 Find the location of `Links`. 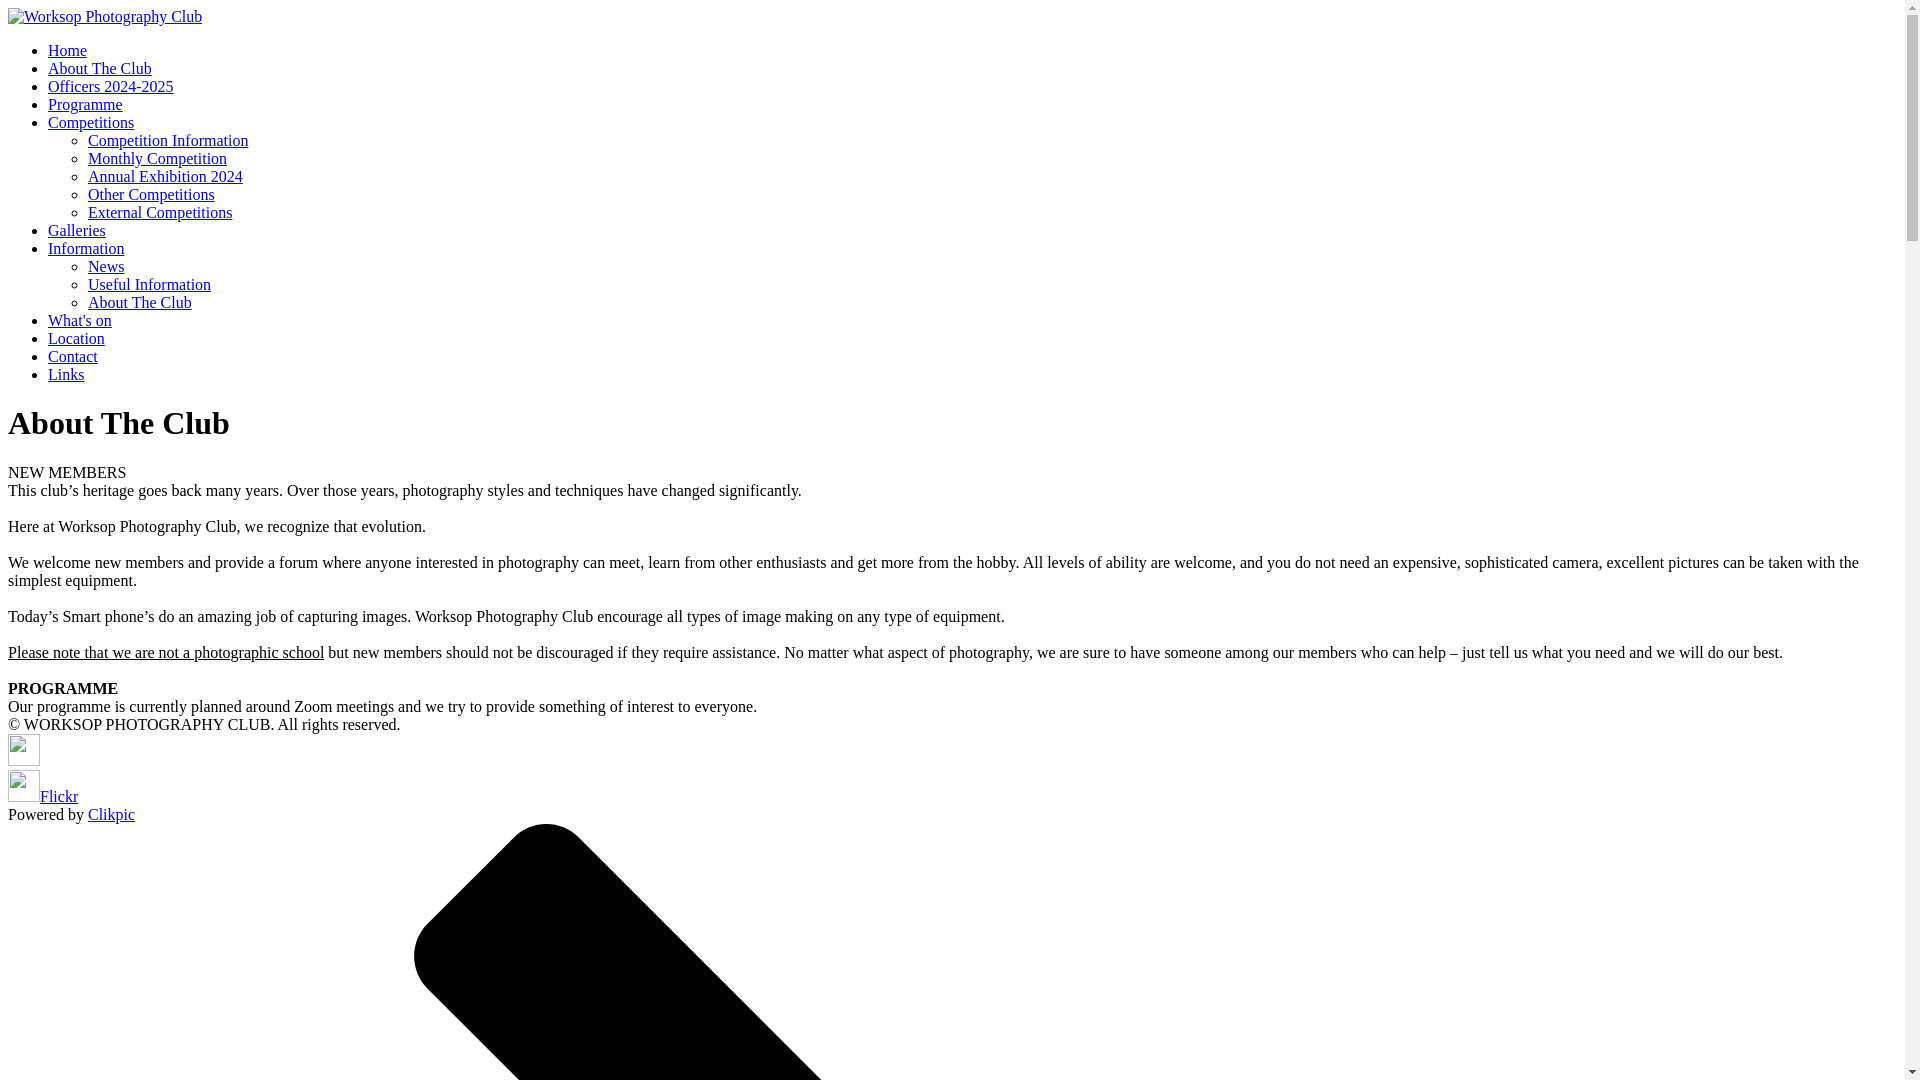

Links is located at coordinates (66, 374).